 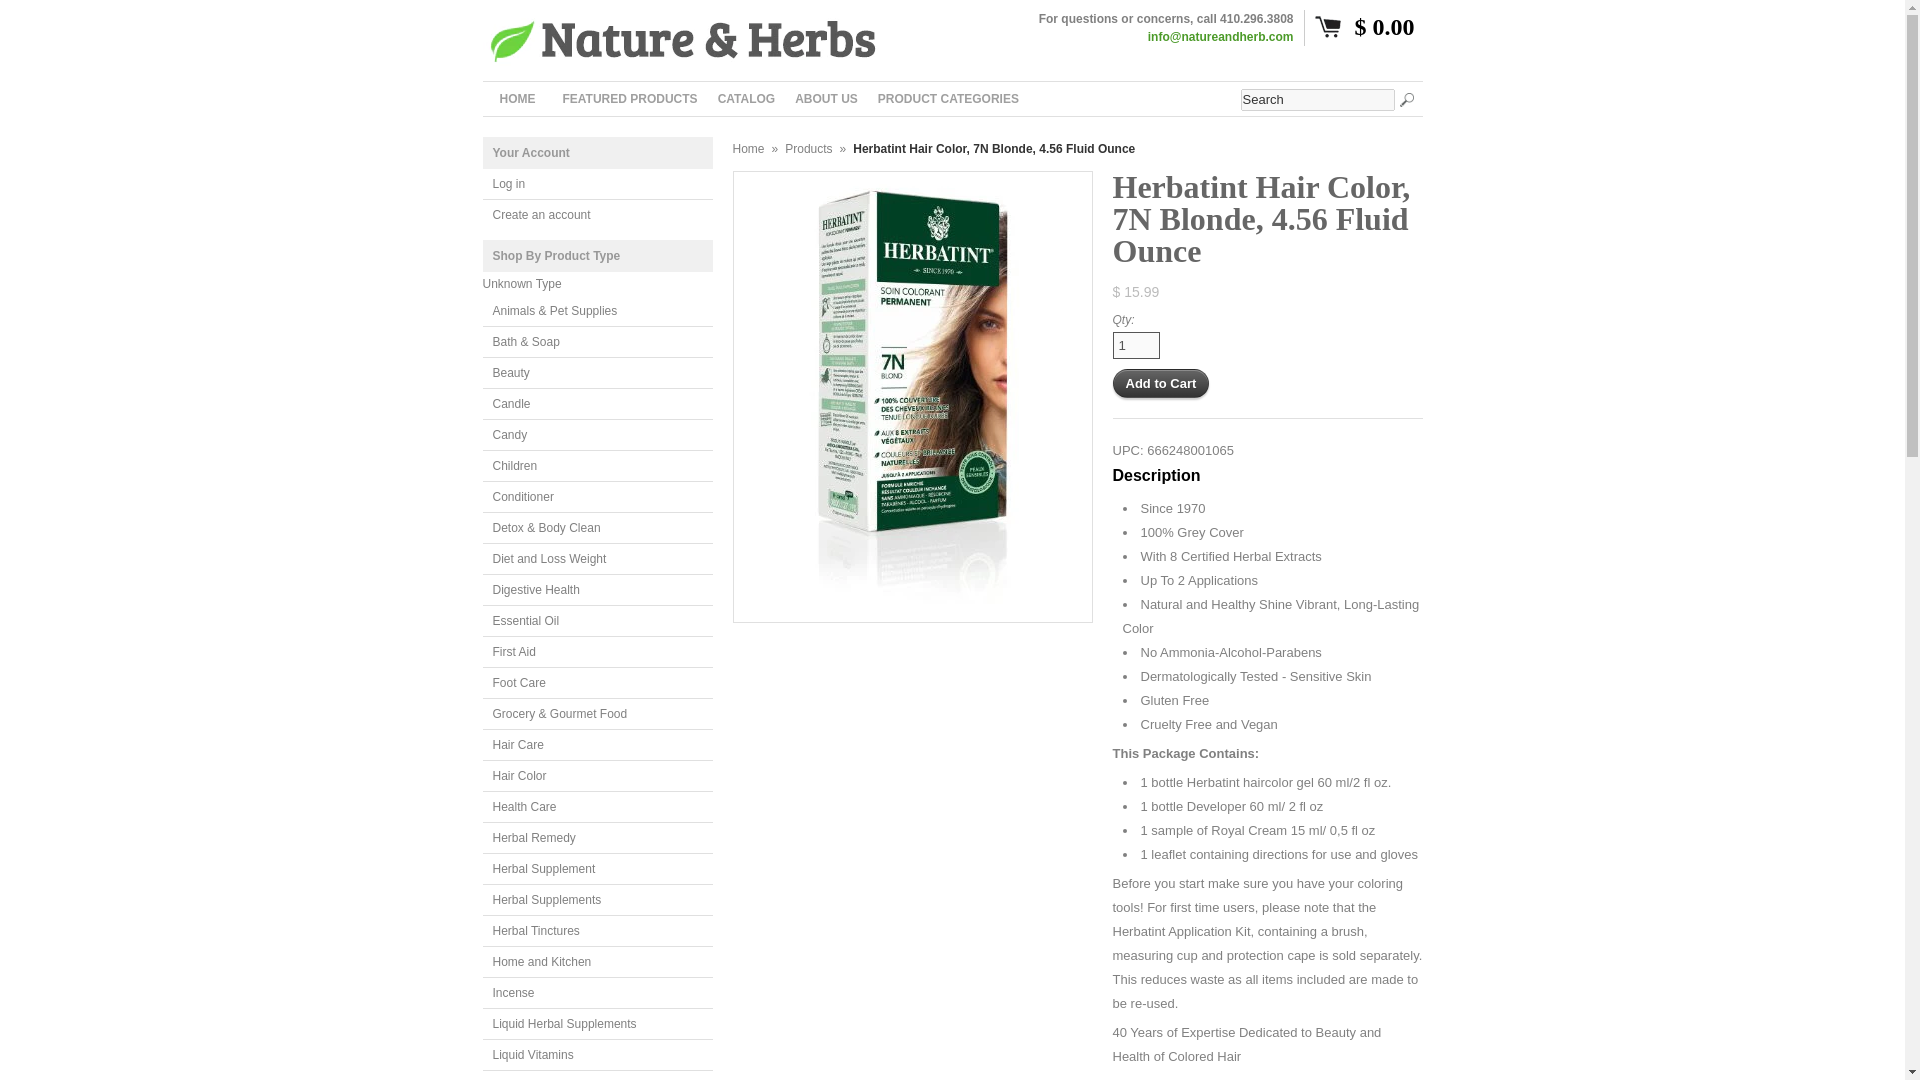 I want to click on CATALOG, so click(x=746, y=98).